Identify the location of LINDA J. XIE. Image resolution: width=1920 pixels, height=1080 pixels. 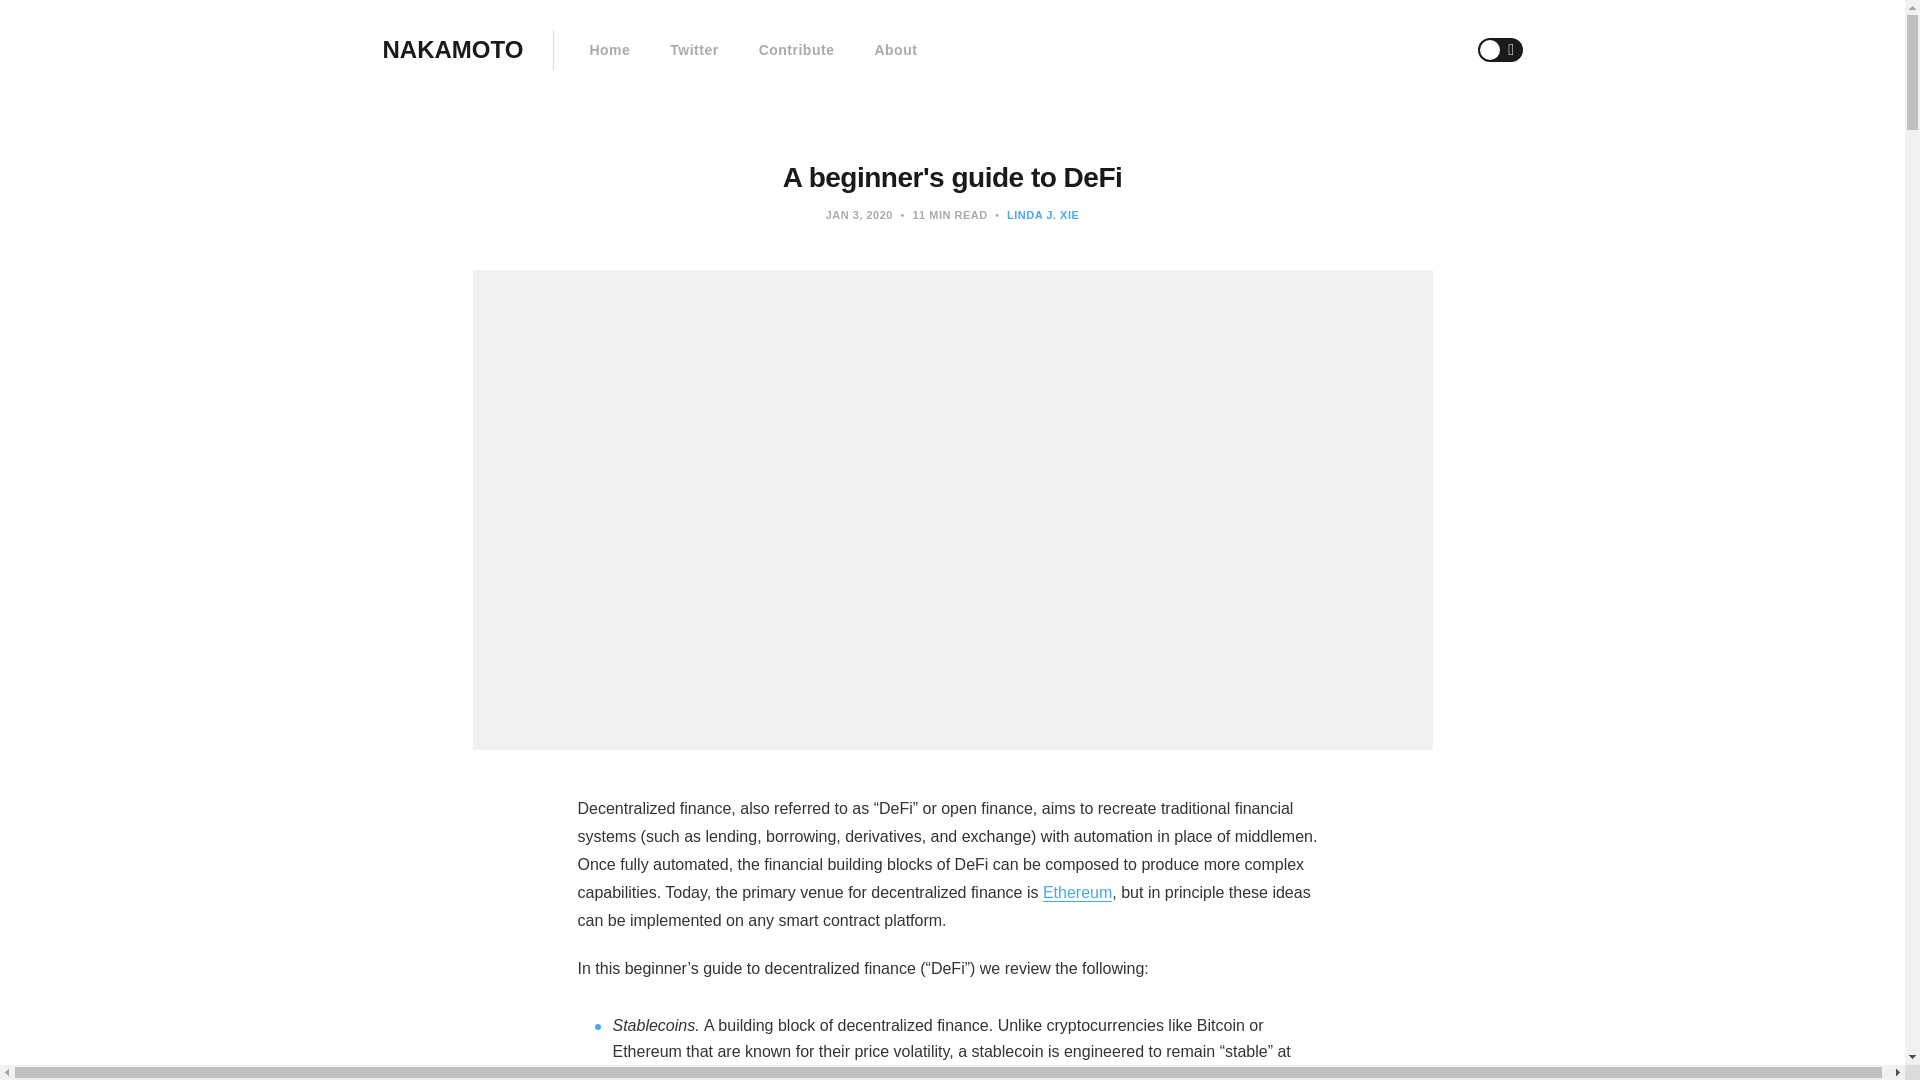
(1042, 215).